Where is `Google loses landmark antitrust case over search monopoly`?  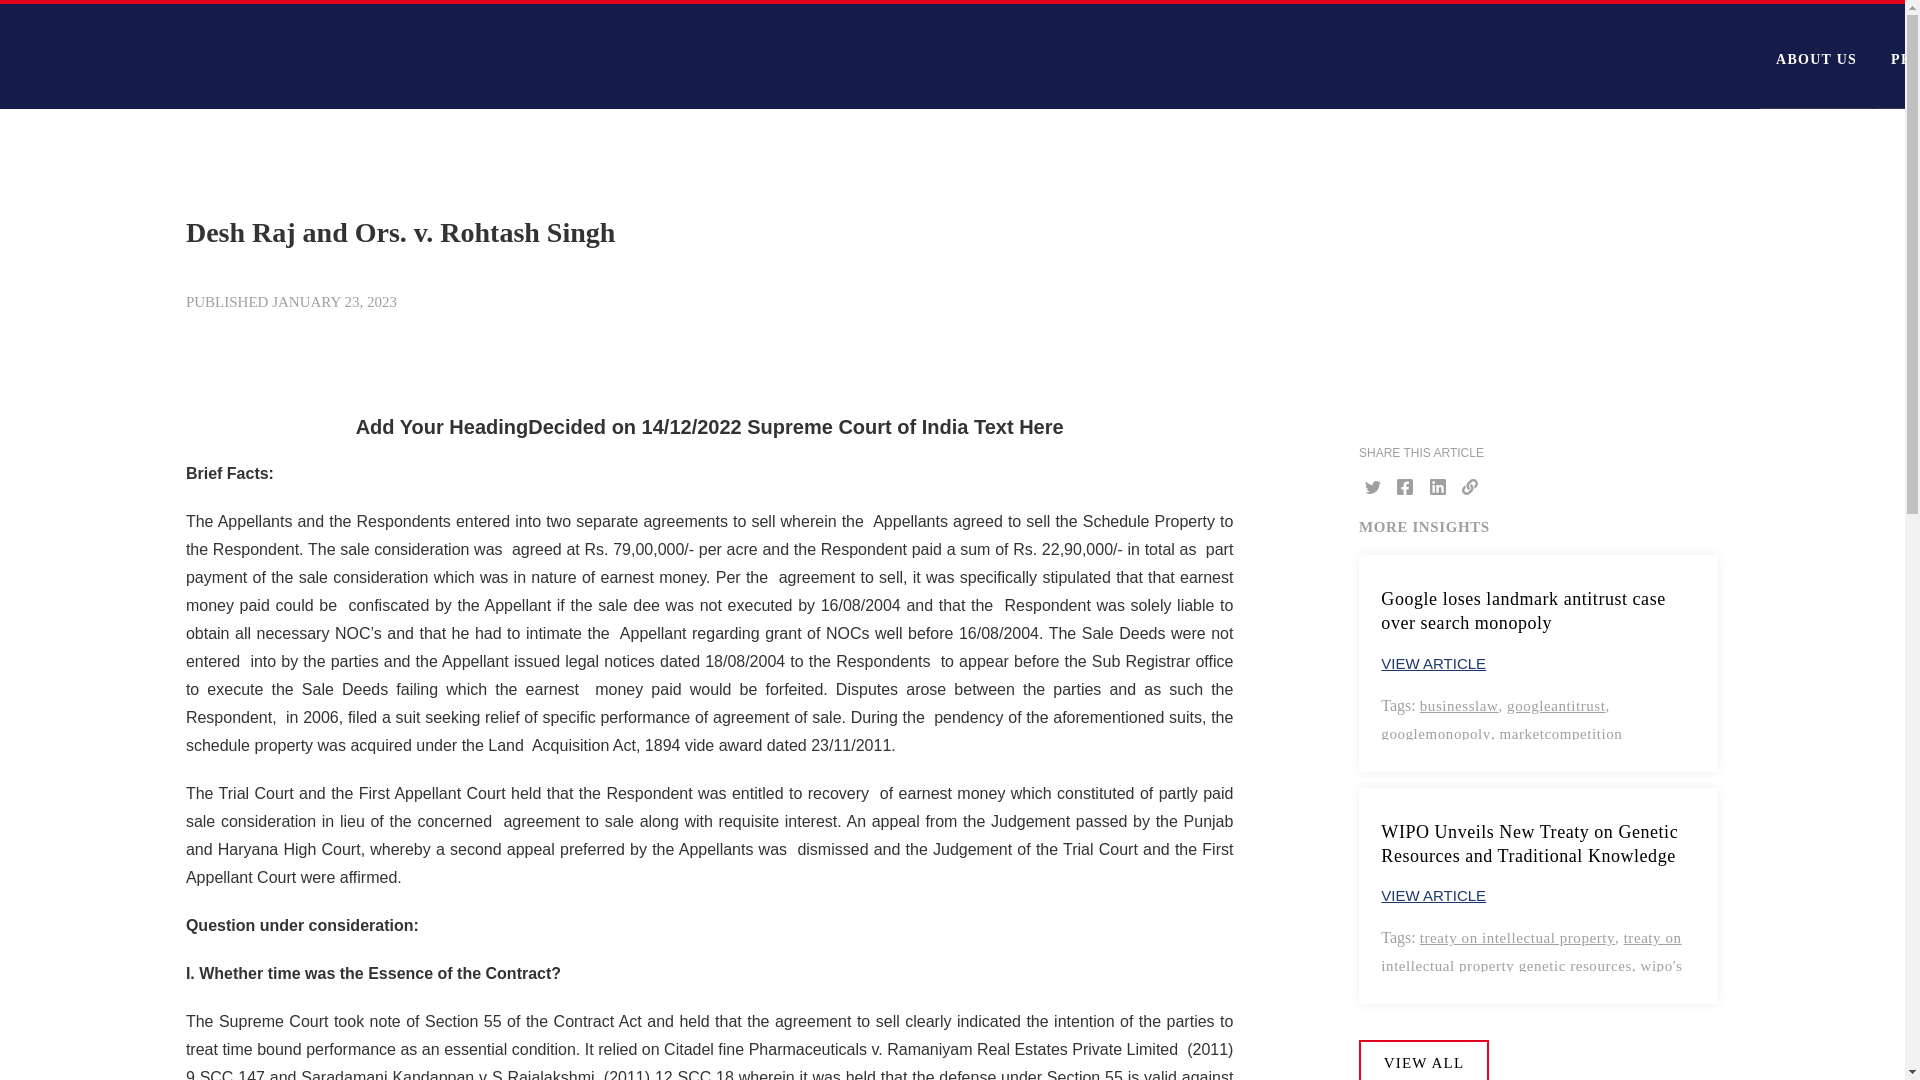 Google loses landmark antitrust case over search monopoly is located at coordinates (1538, 611).